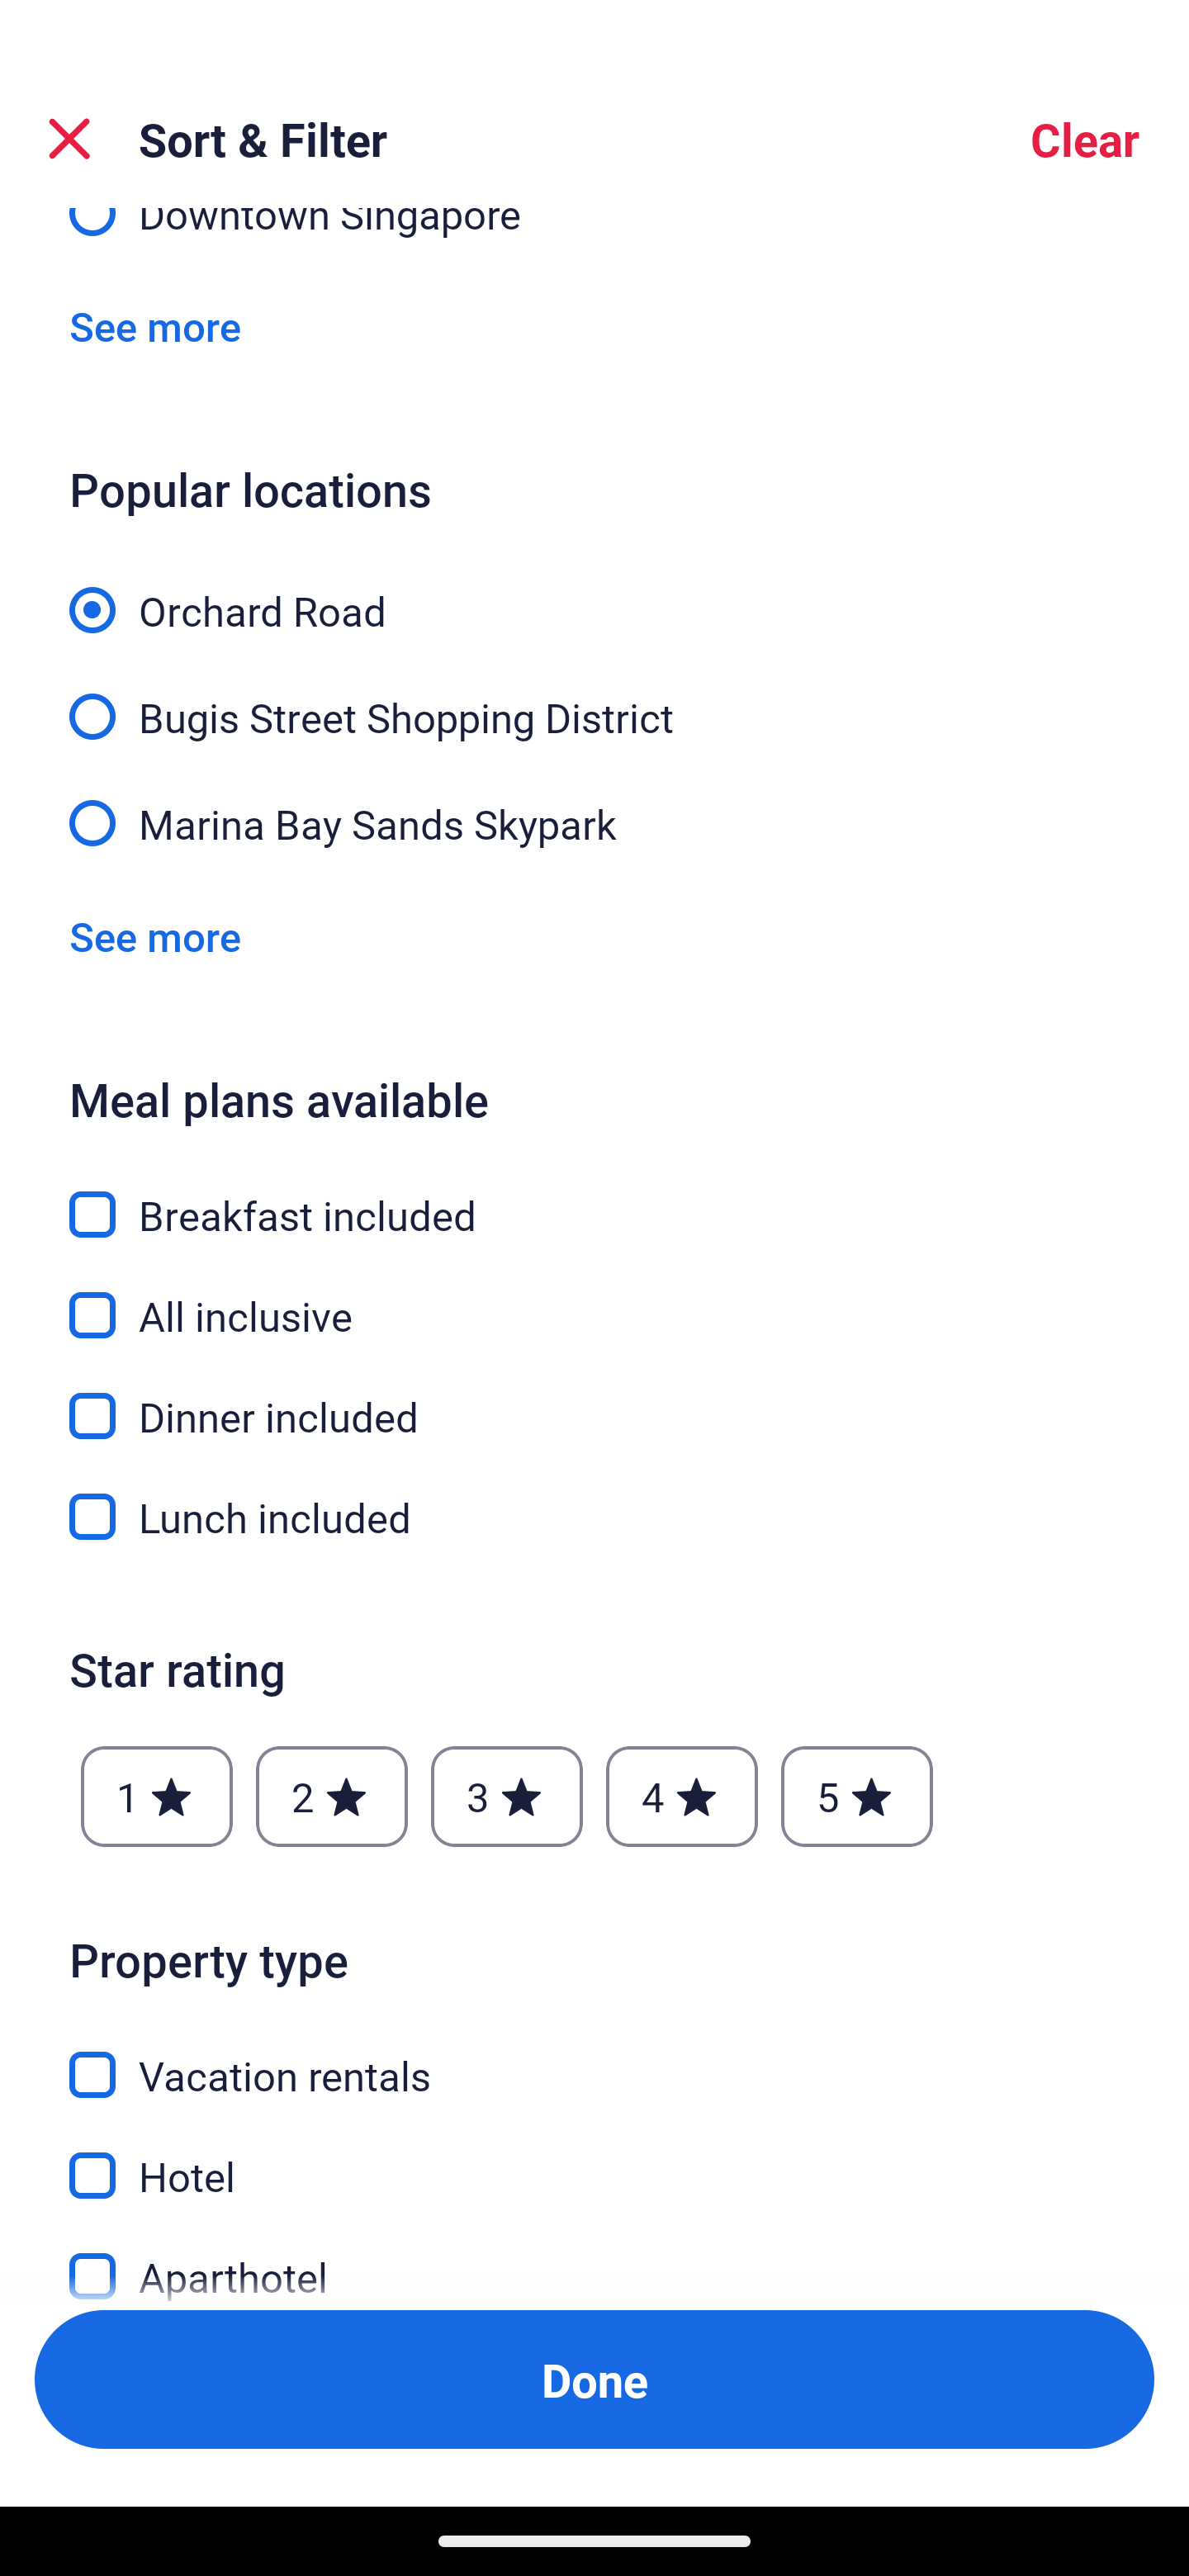 This screenshot has width=1189, height=2576. Describe the element at coordinates (594, 822) in the screenshot. I see `Marina Bay Sands Skypark` at that location.